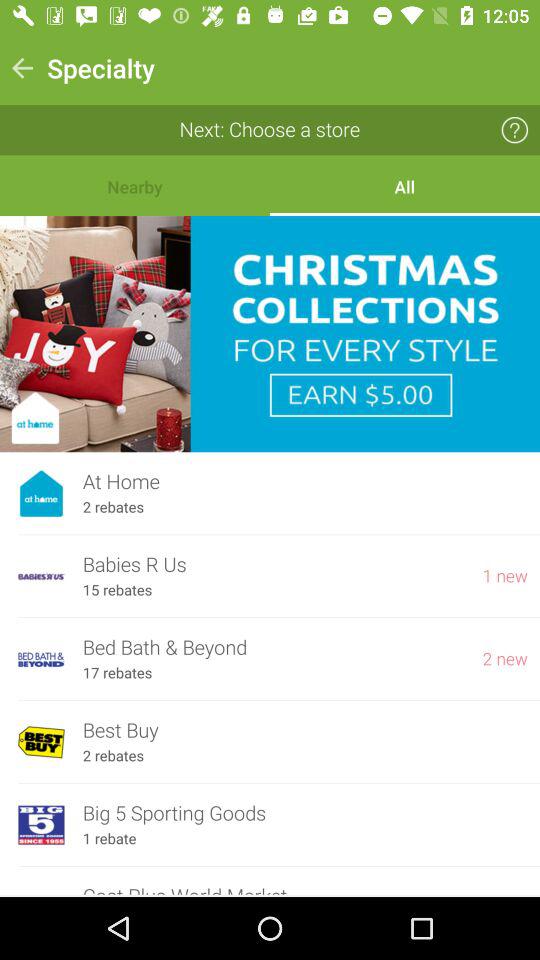 This screenshot has height=960, width=540. What do you see at coordinates (305, 890) in the screenshot?
I see `turn on cost plus world` at bounding box center [305, 890].